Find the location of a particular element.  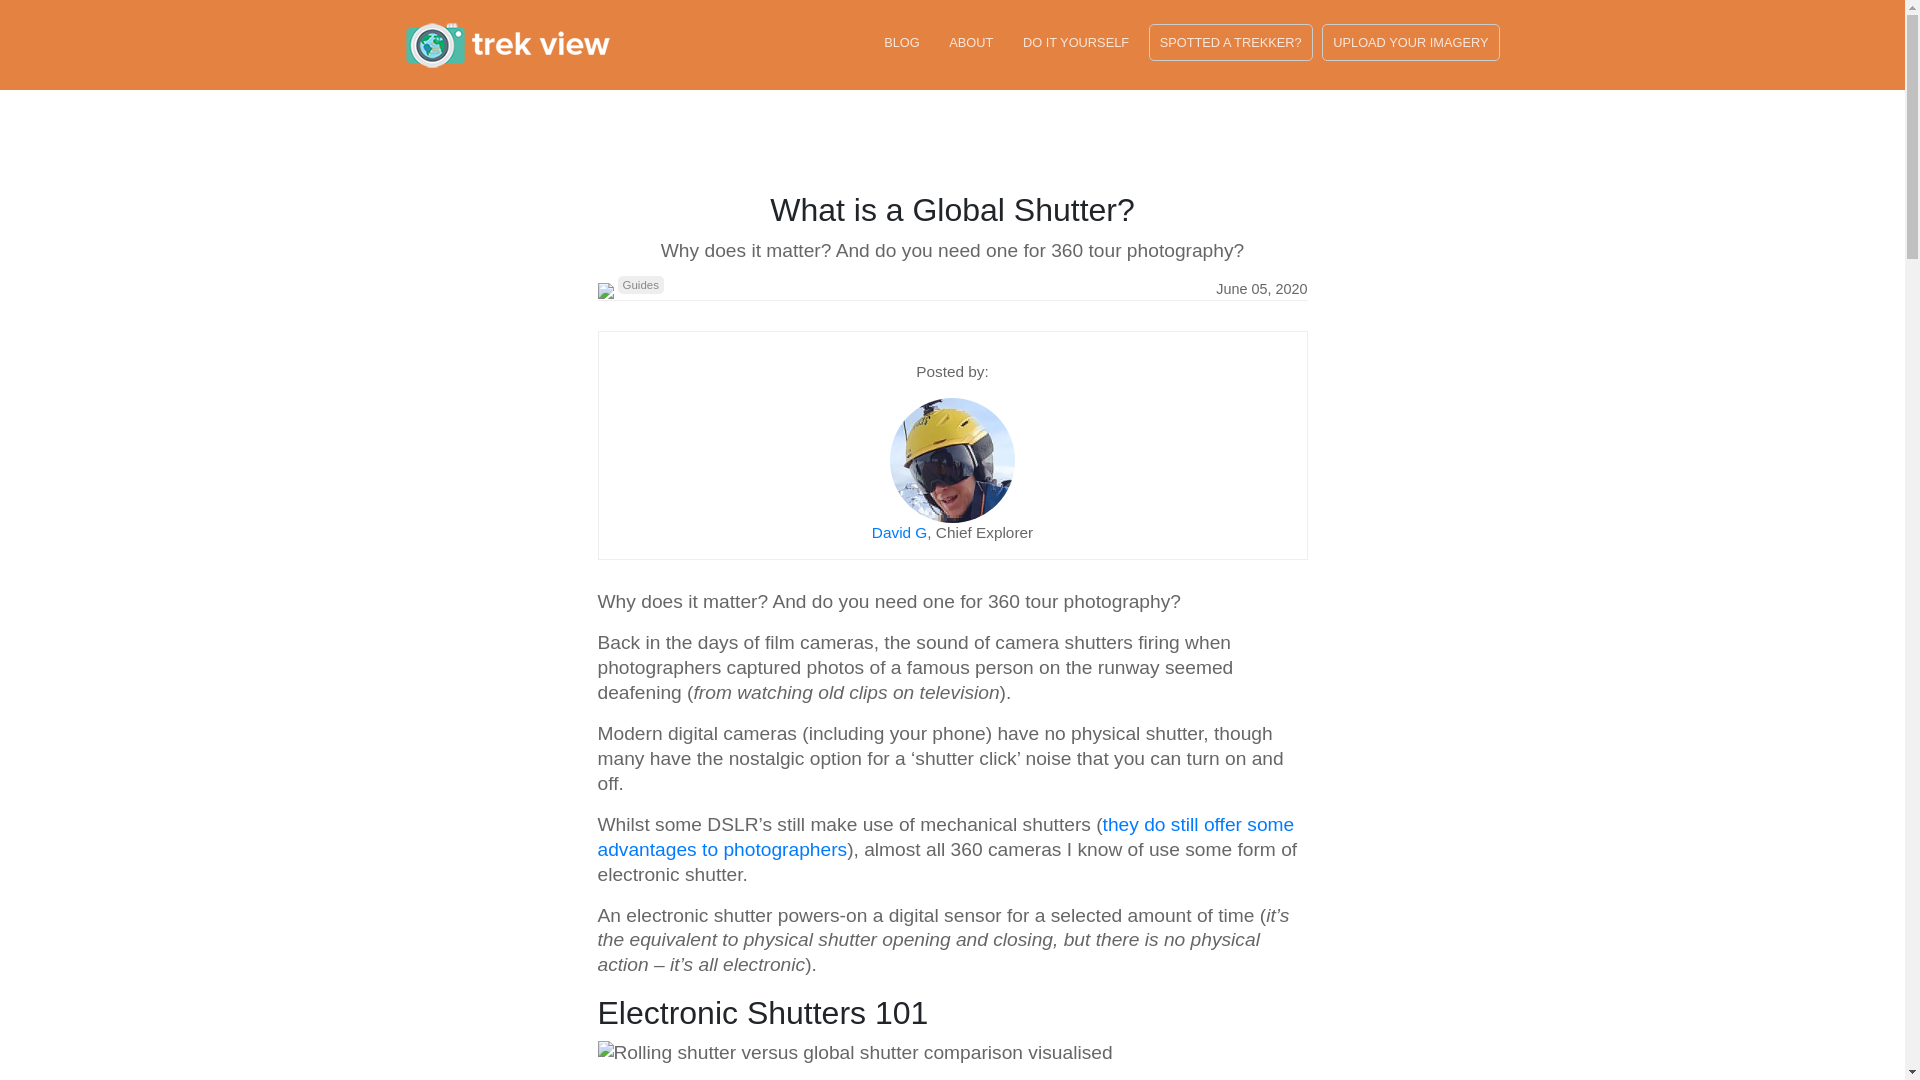

ABOUT is located at coordinates (970, 42).